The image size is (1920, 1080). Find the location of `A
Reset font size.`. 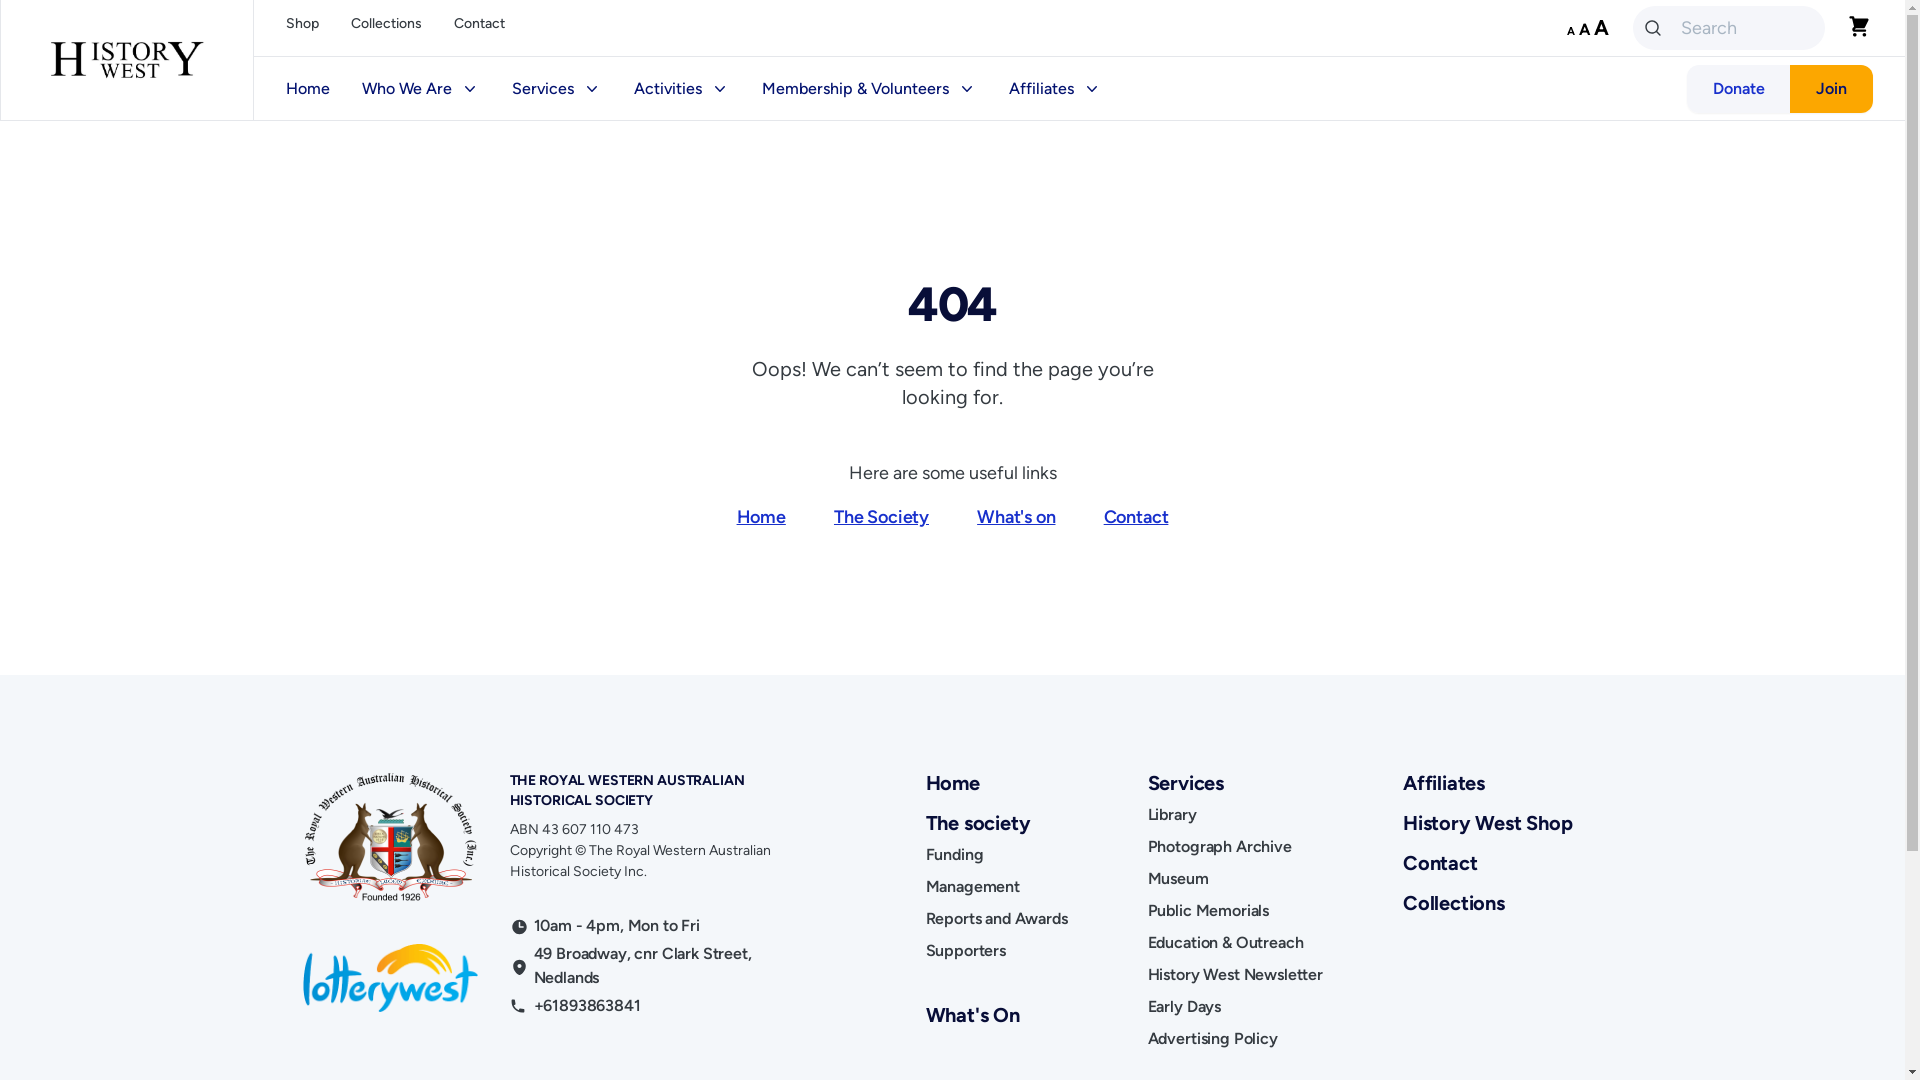

A
Reset font size. is located at coordinates (1584, 29).